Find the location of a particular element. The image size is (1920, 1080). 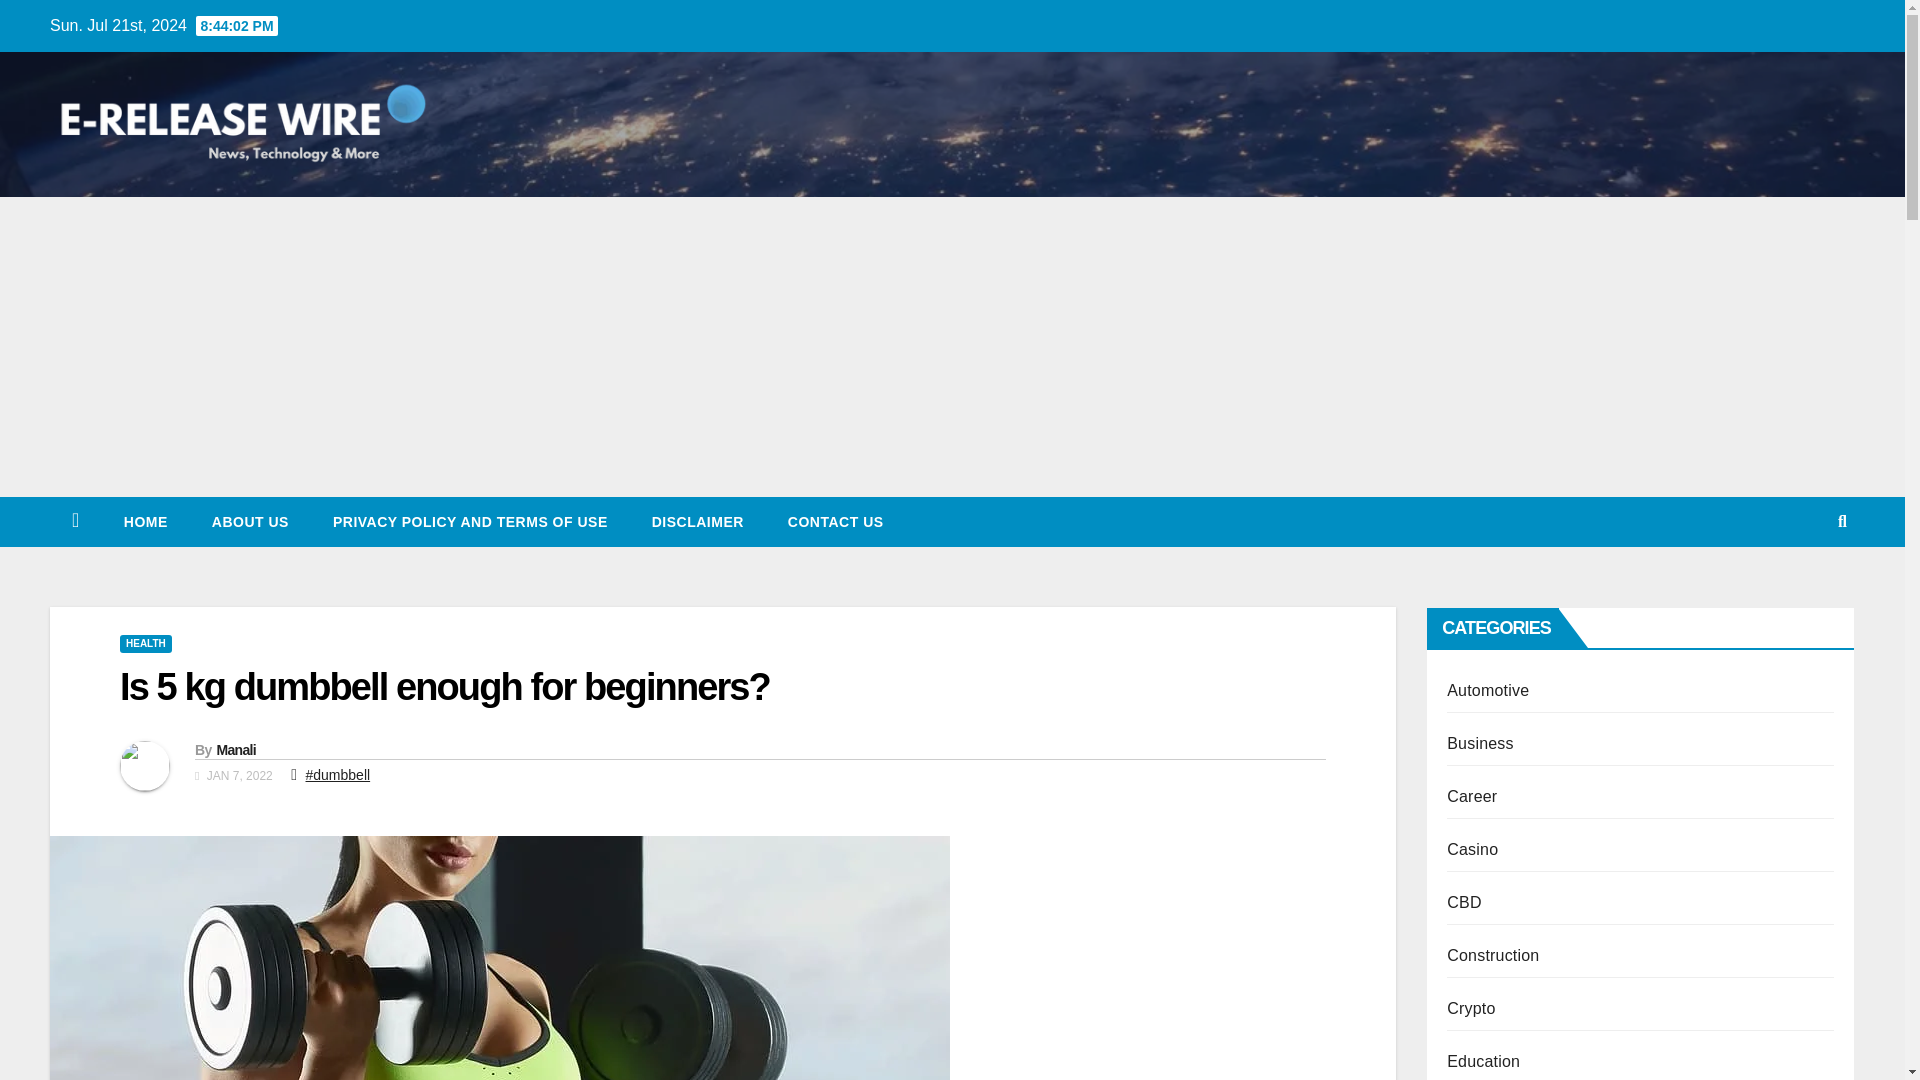

Home is located at coordinates (146, 521).